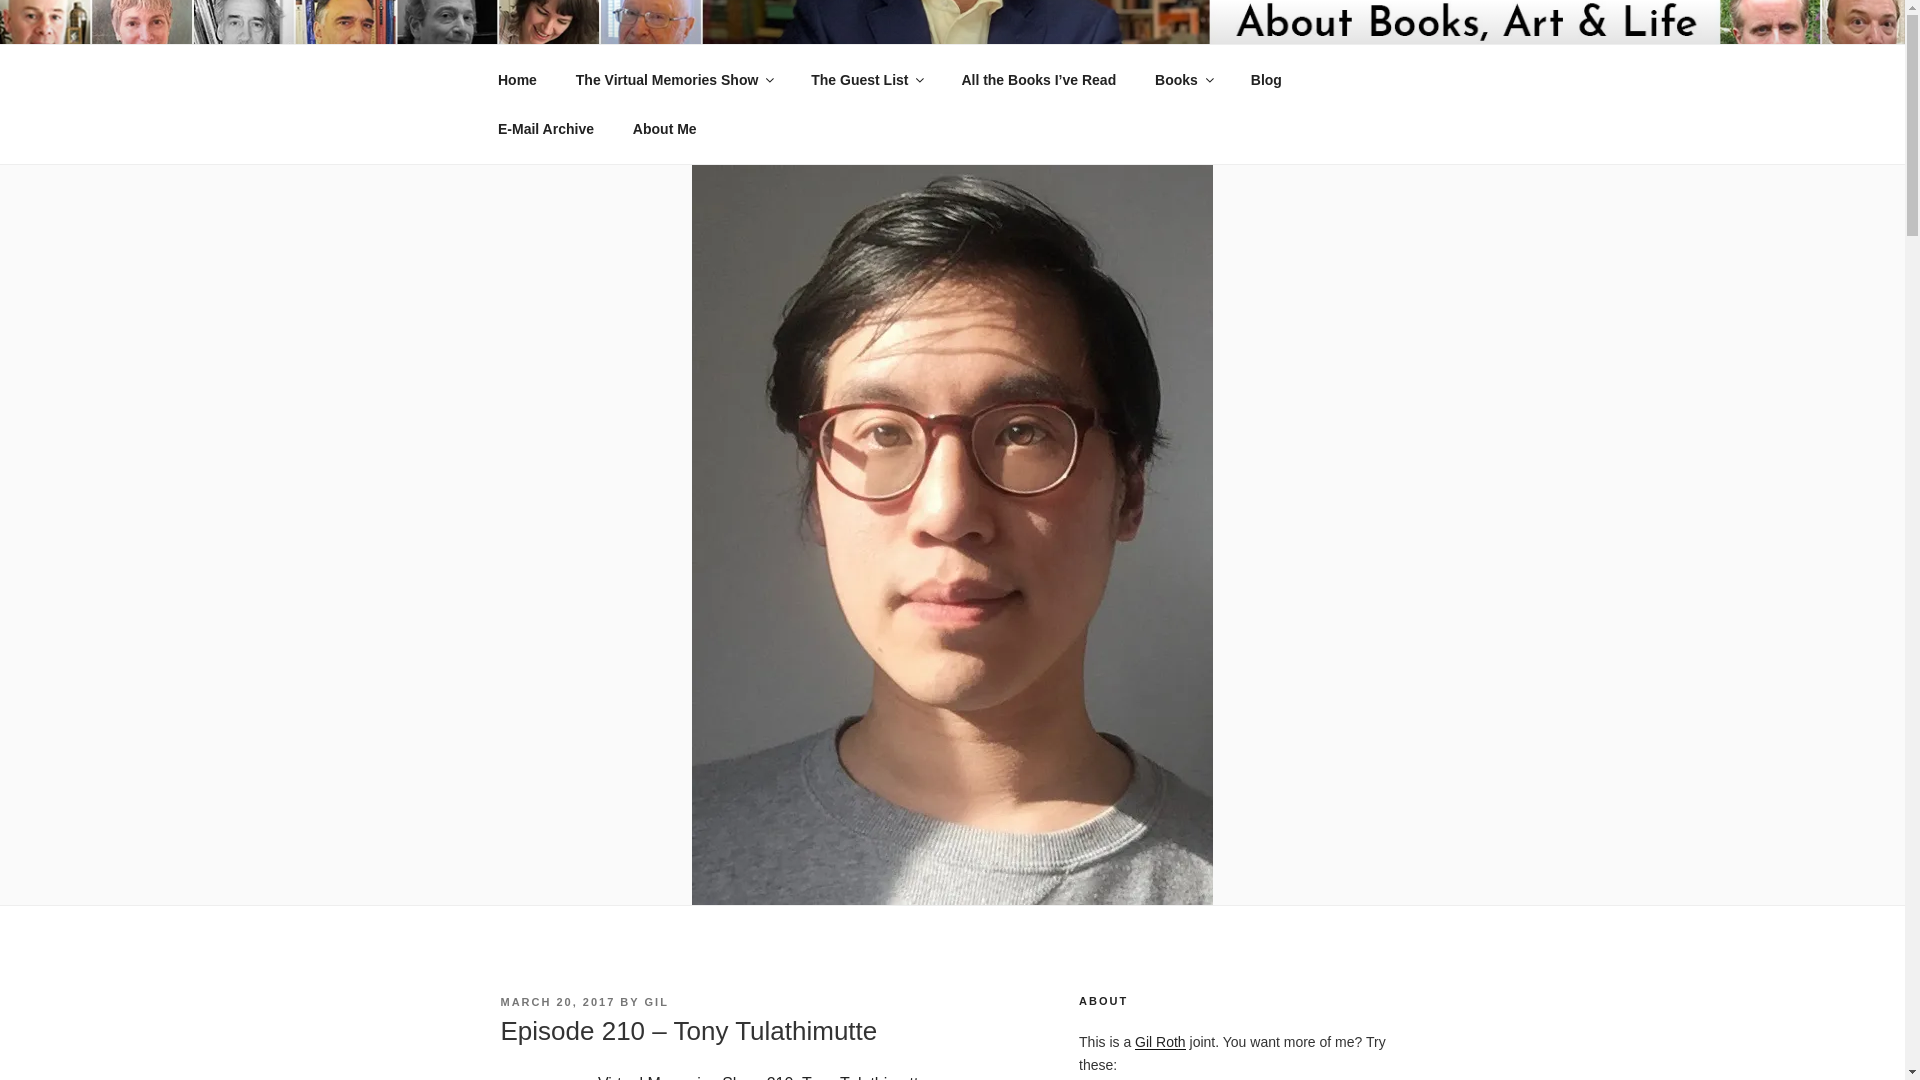 Image resolution: width=1920 pixels, height=1080 pixels. I want to click on Blog, so click(1266, 80).